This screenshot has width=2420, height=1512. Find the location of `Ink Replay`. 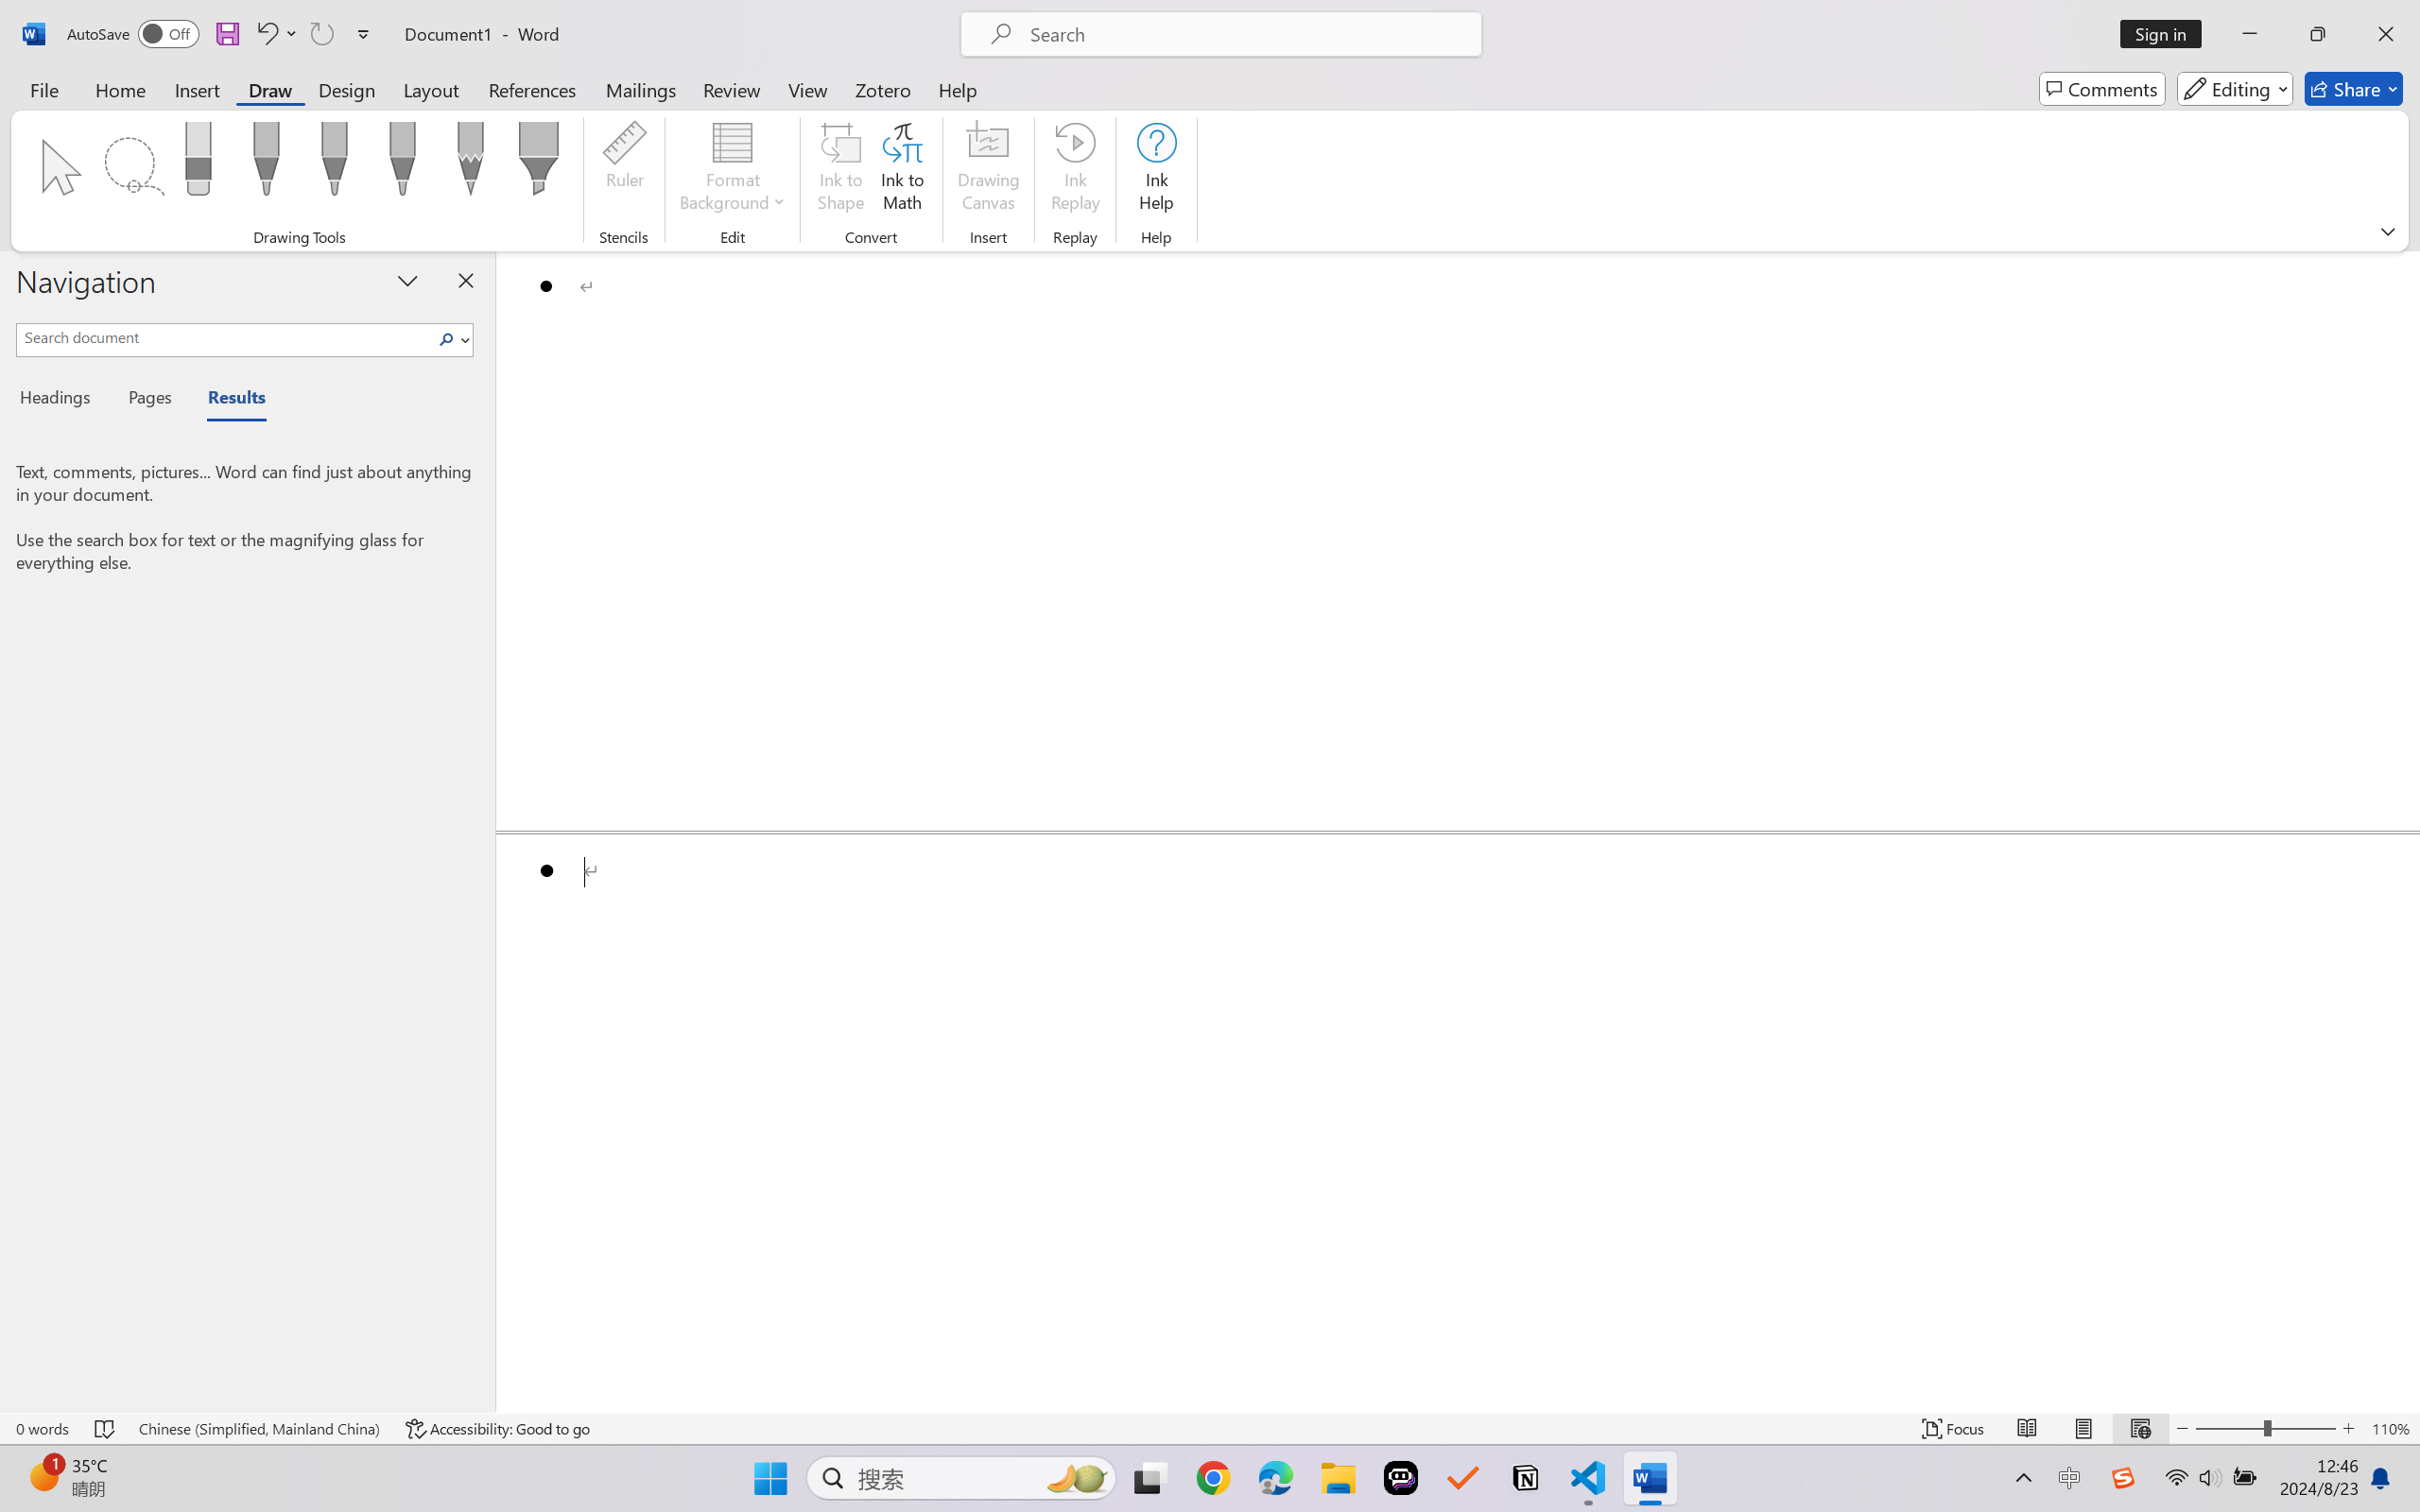

Ink Replay is located at coordinates (1075, 170).